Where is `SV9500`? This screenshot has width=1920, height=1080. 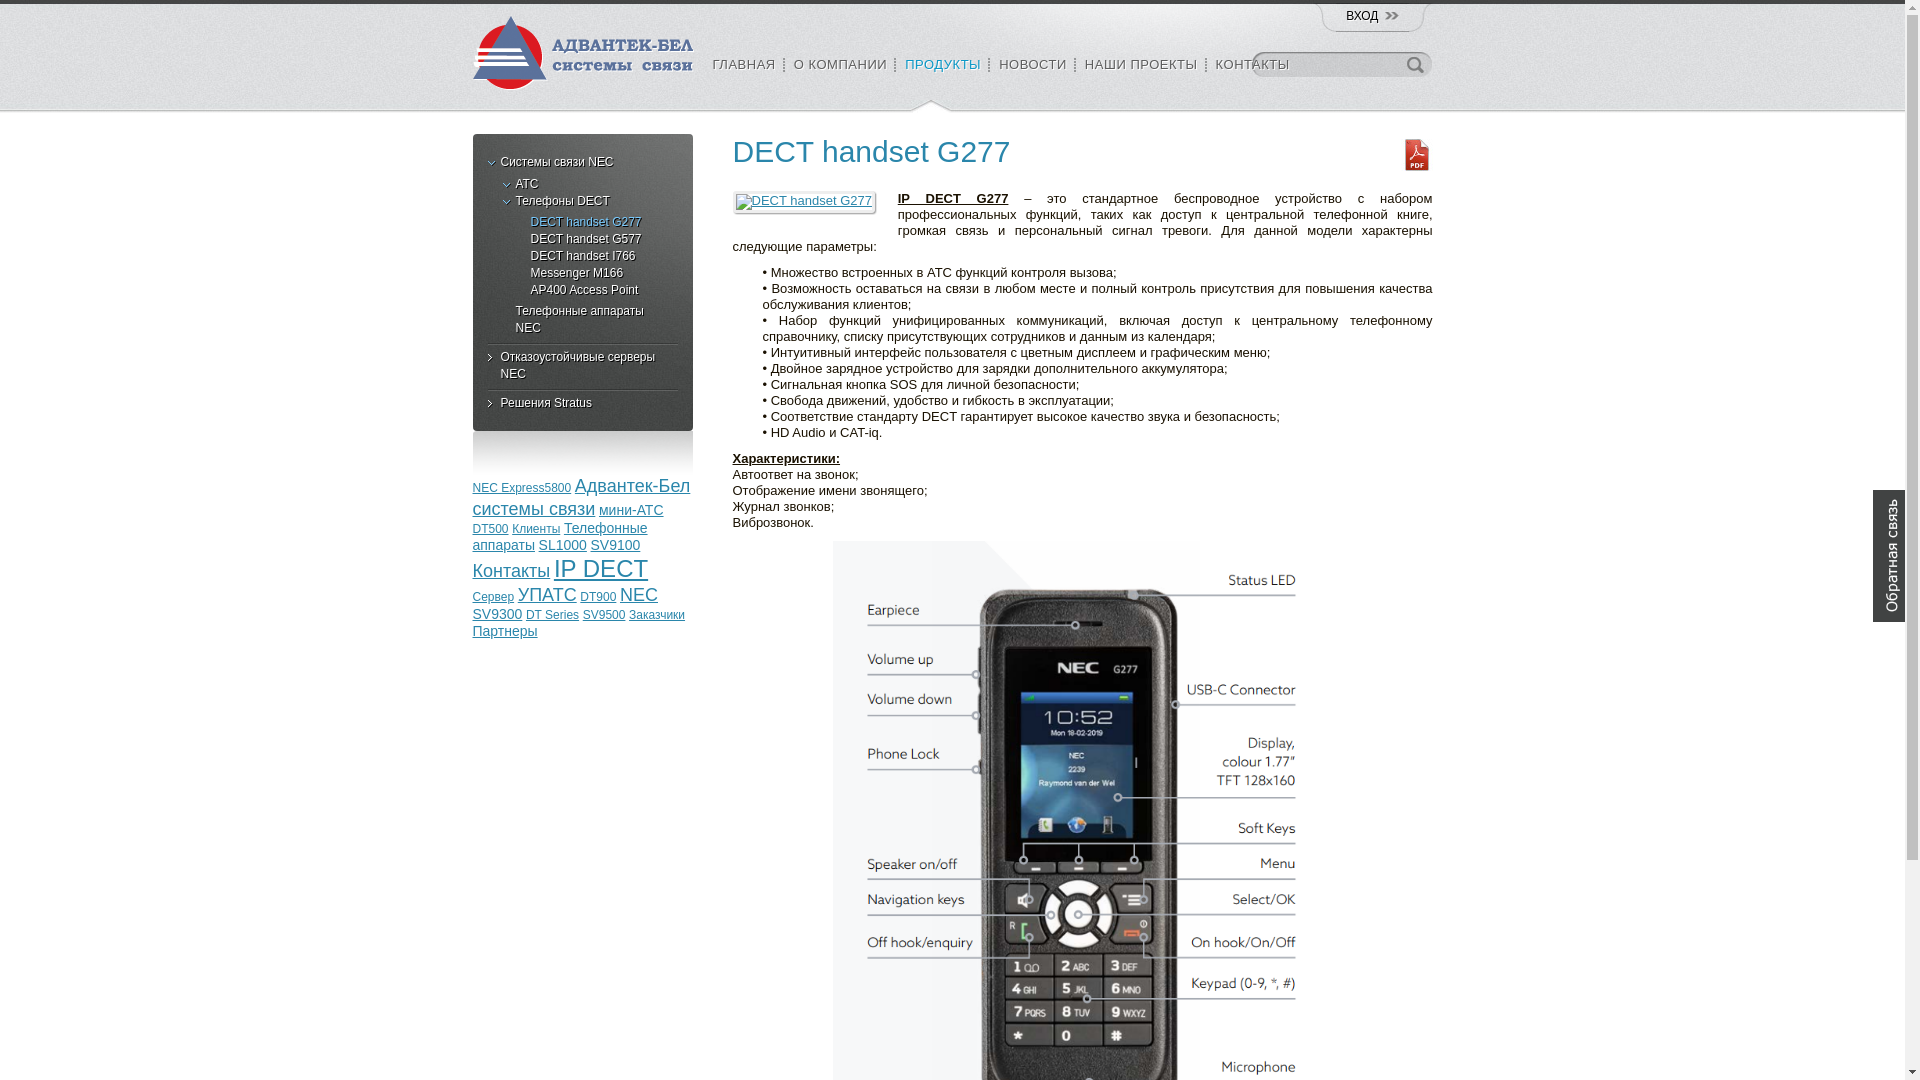
SV9500 is located at coordinates (604, 615).